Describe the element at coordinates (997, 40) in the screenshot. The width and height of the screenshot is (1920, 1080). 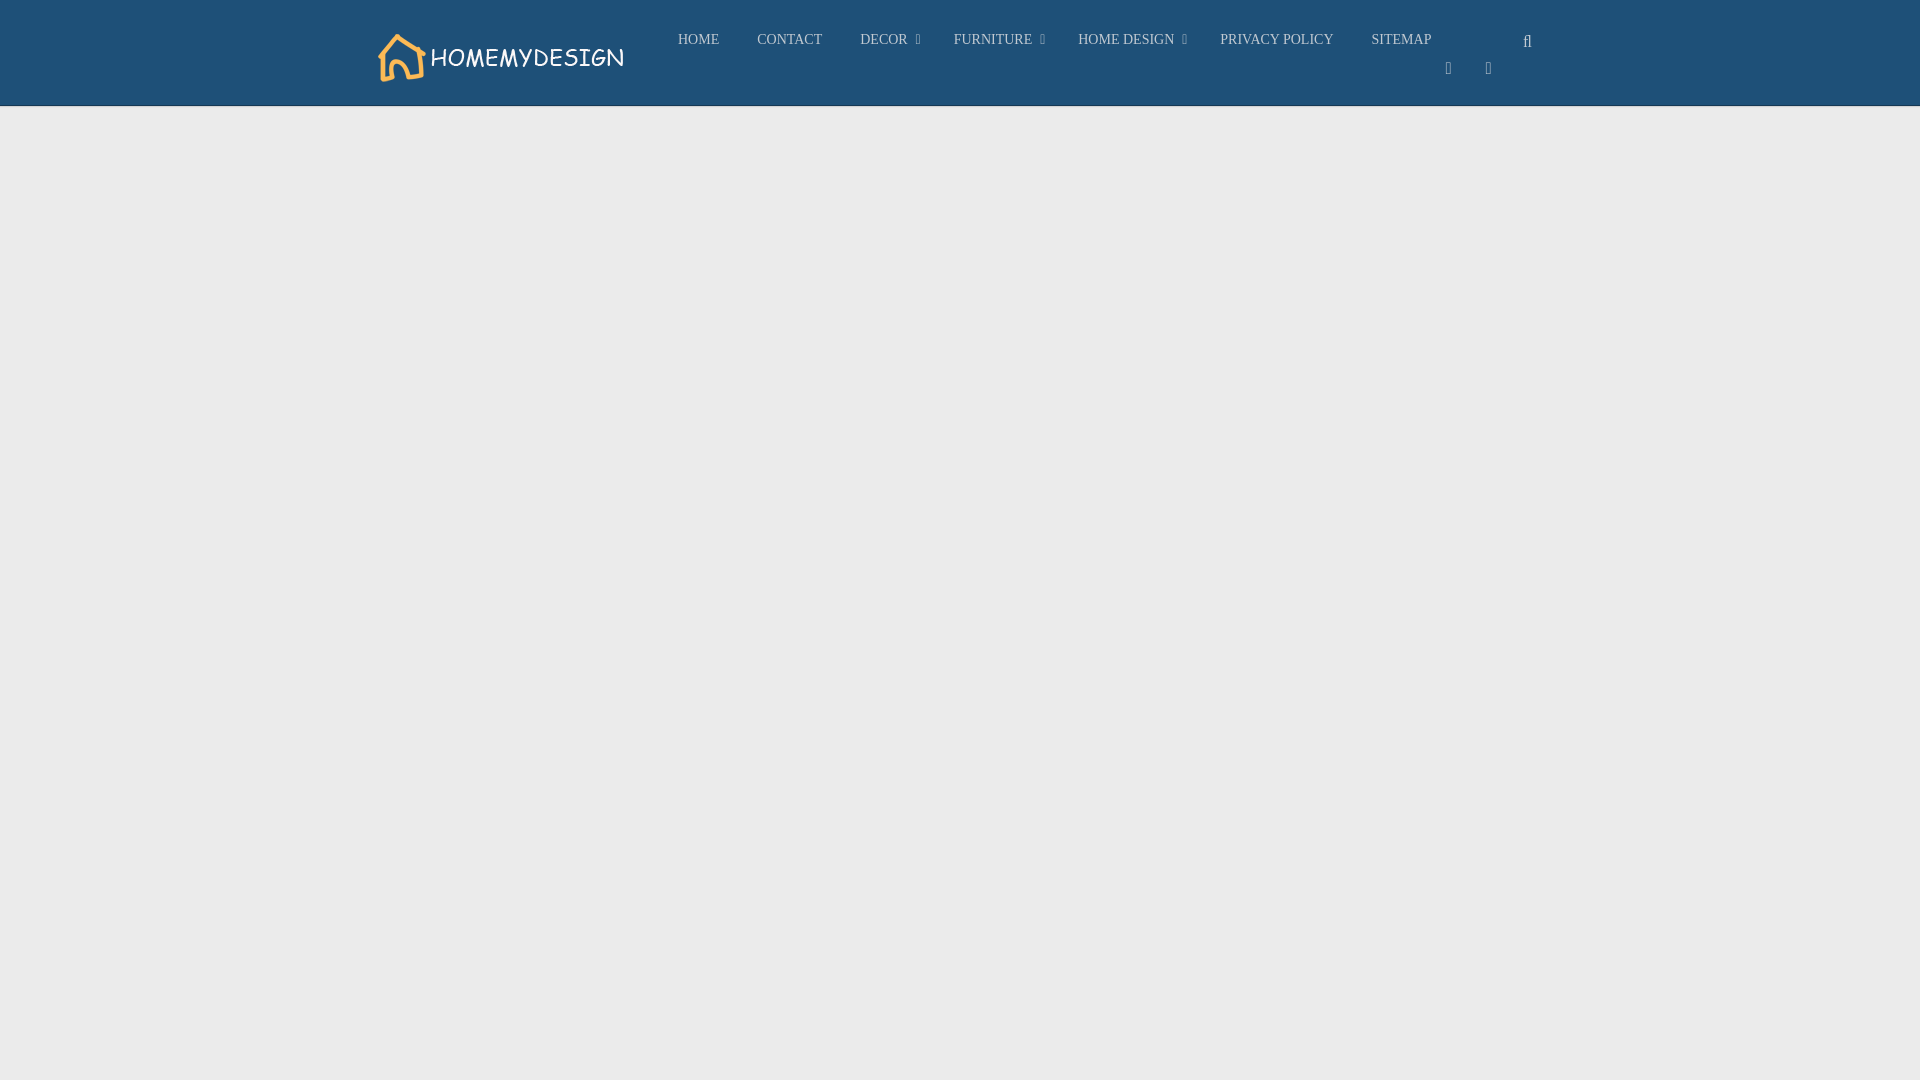
I see `FURNITURE` at that location.